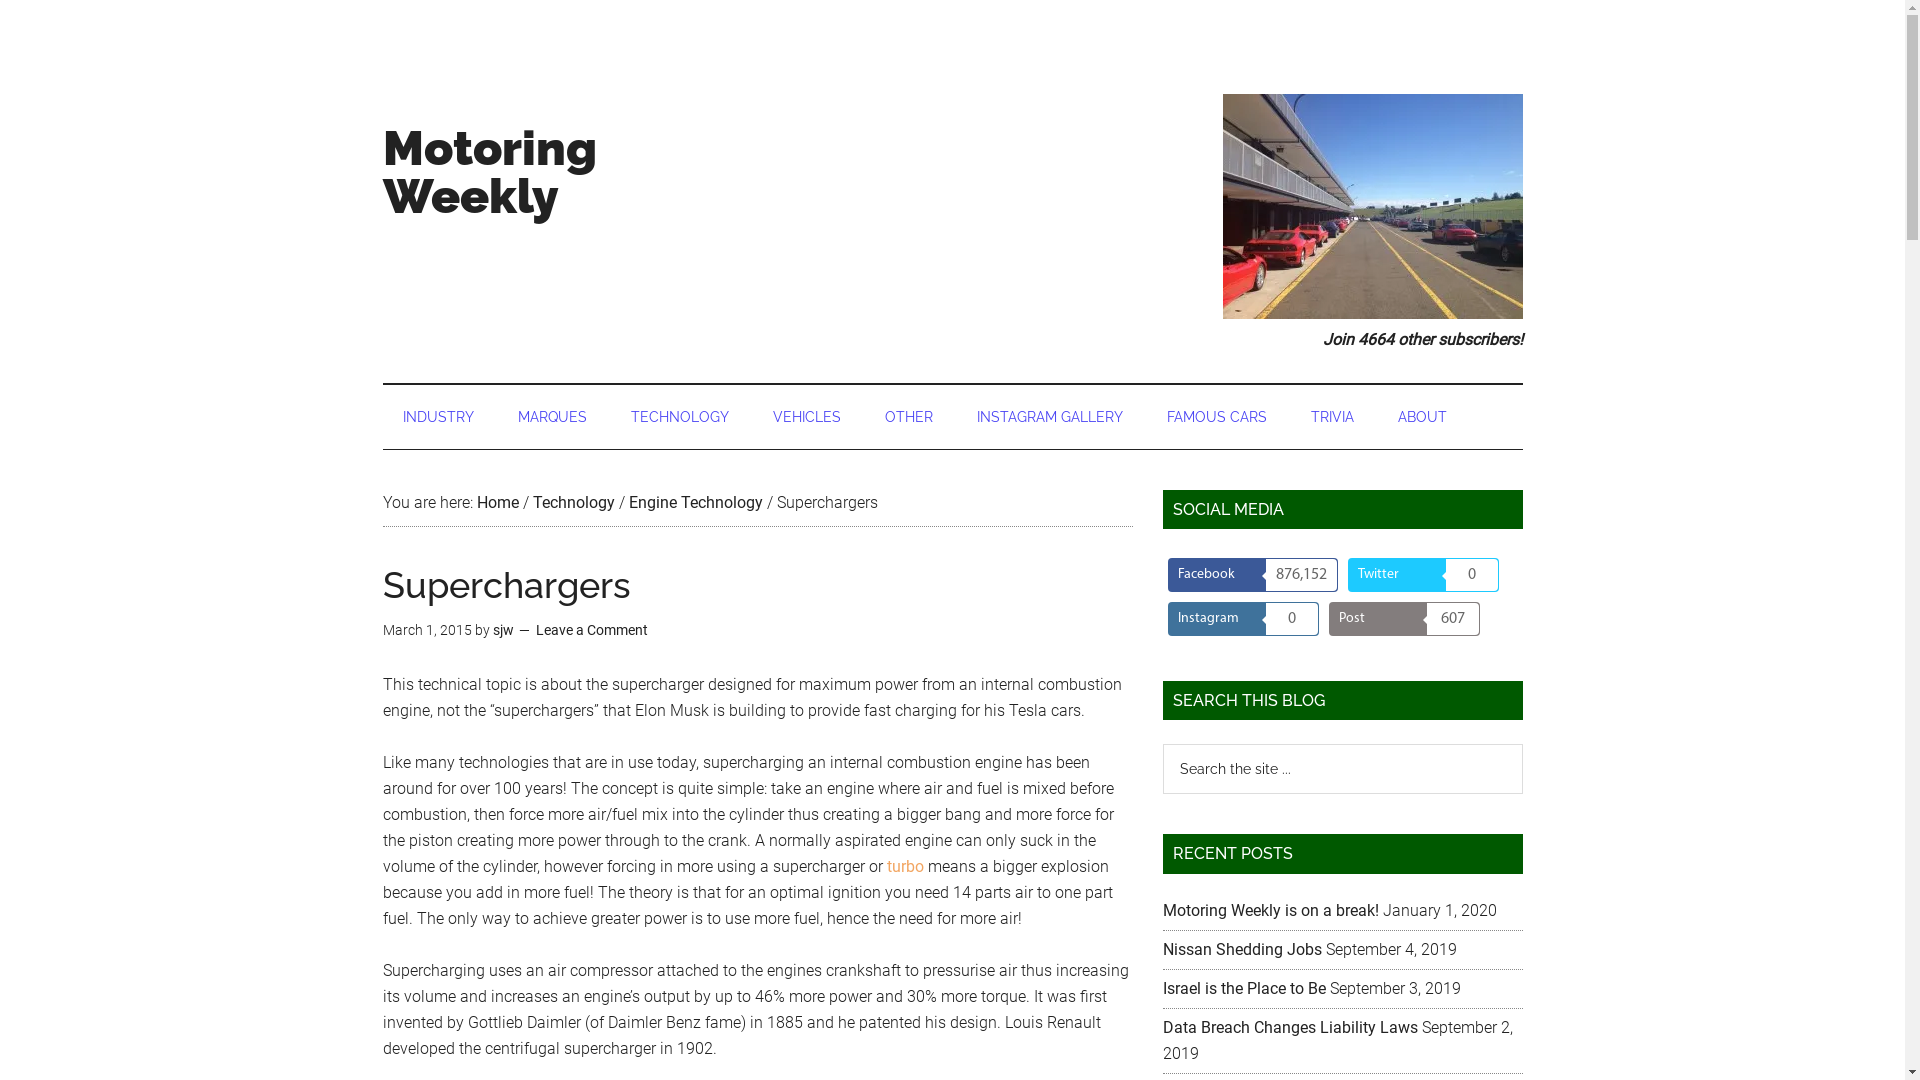 Image resolution: width=1920 pixels, height=1080 pixels. What do you see at coordinates (1049, 416) in the screenshot?
I see `INSTAGRAM GALLERY` at bounding box center [1049, 416].